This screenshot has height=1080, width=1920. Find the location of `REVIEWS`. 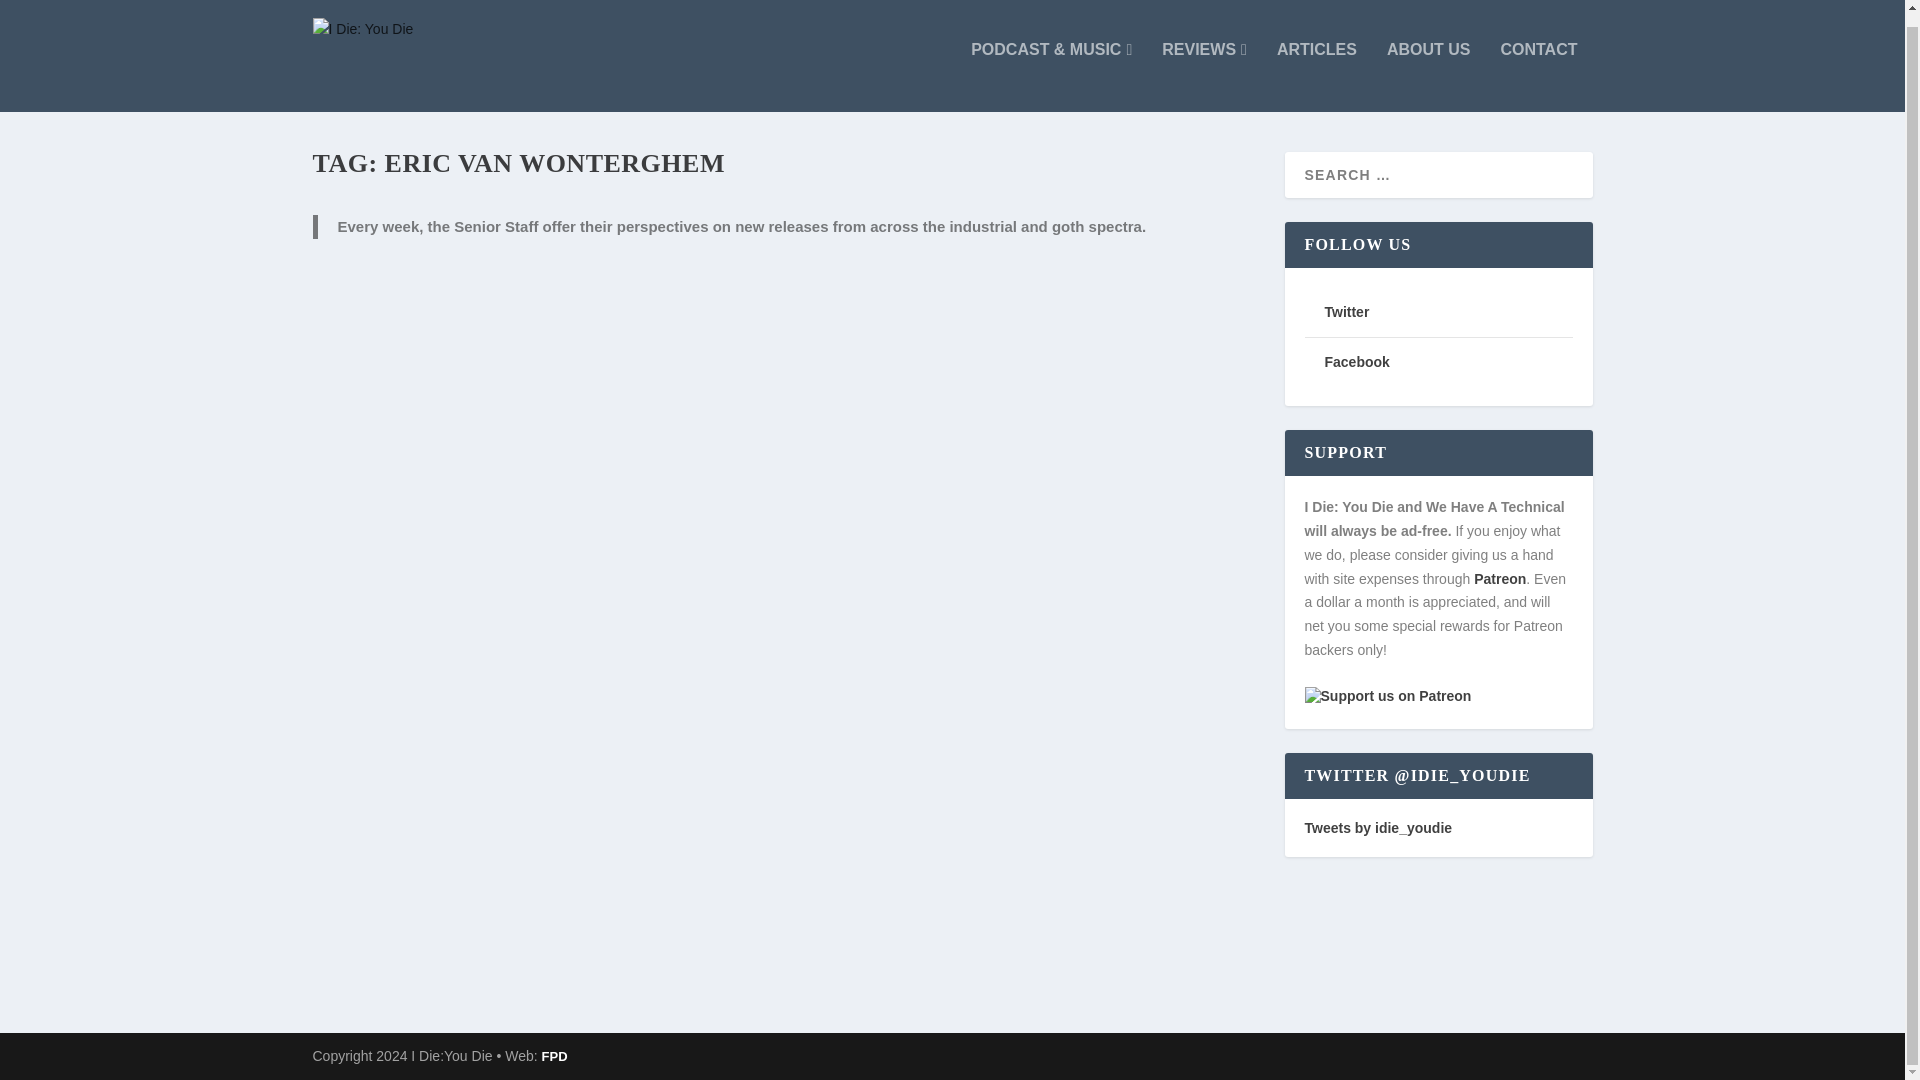

REVIEWS is located at coordinates (1204, 77).